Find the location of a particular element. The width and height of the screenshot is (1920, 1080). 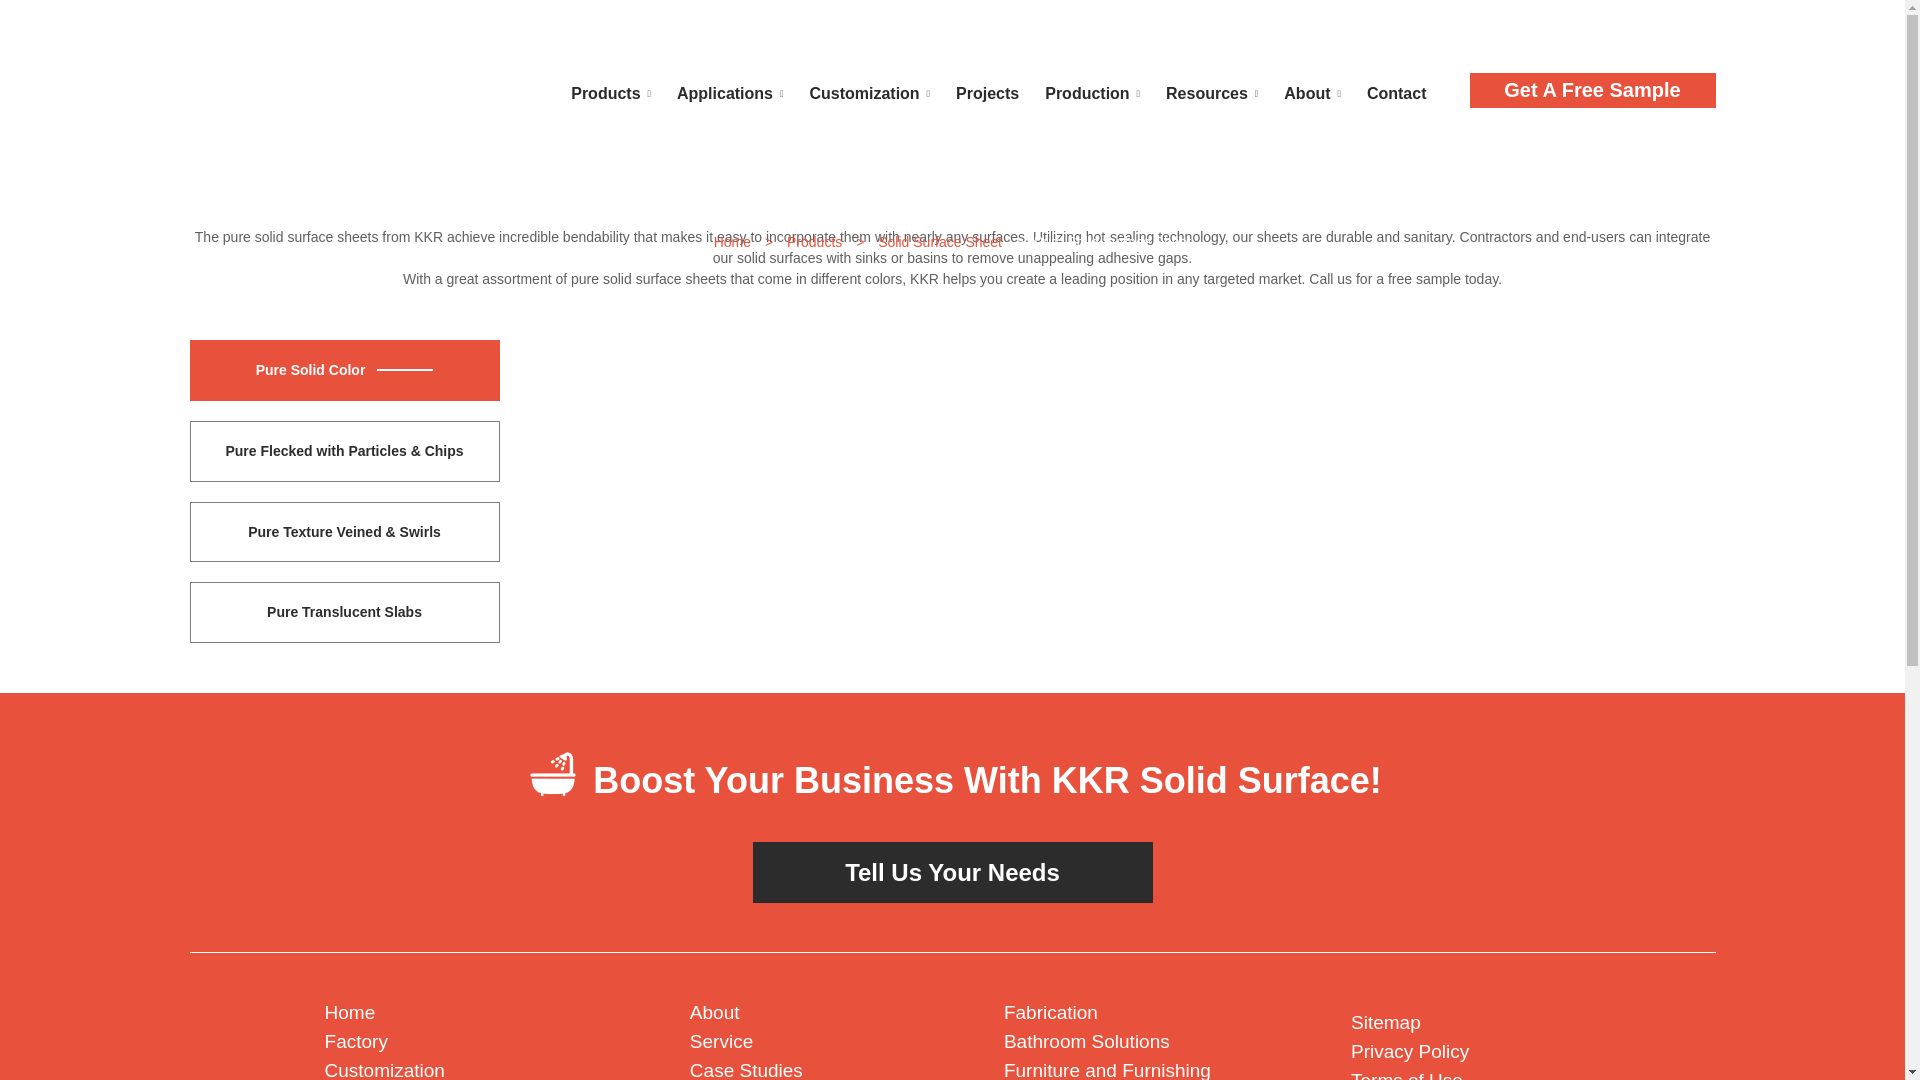

Production is located at coordinates (1092, 92).